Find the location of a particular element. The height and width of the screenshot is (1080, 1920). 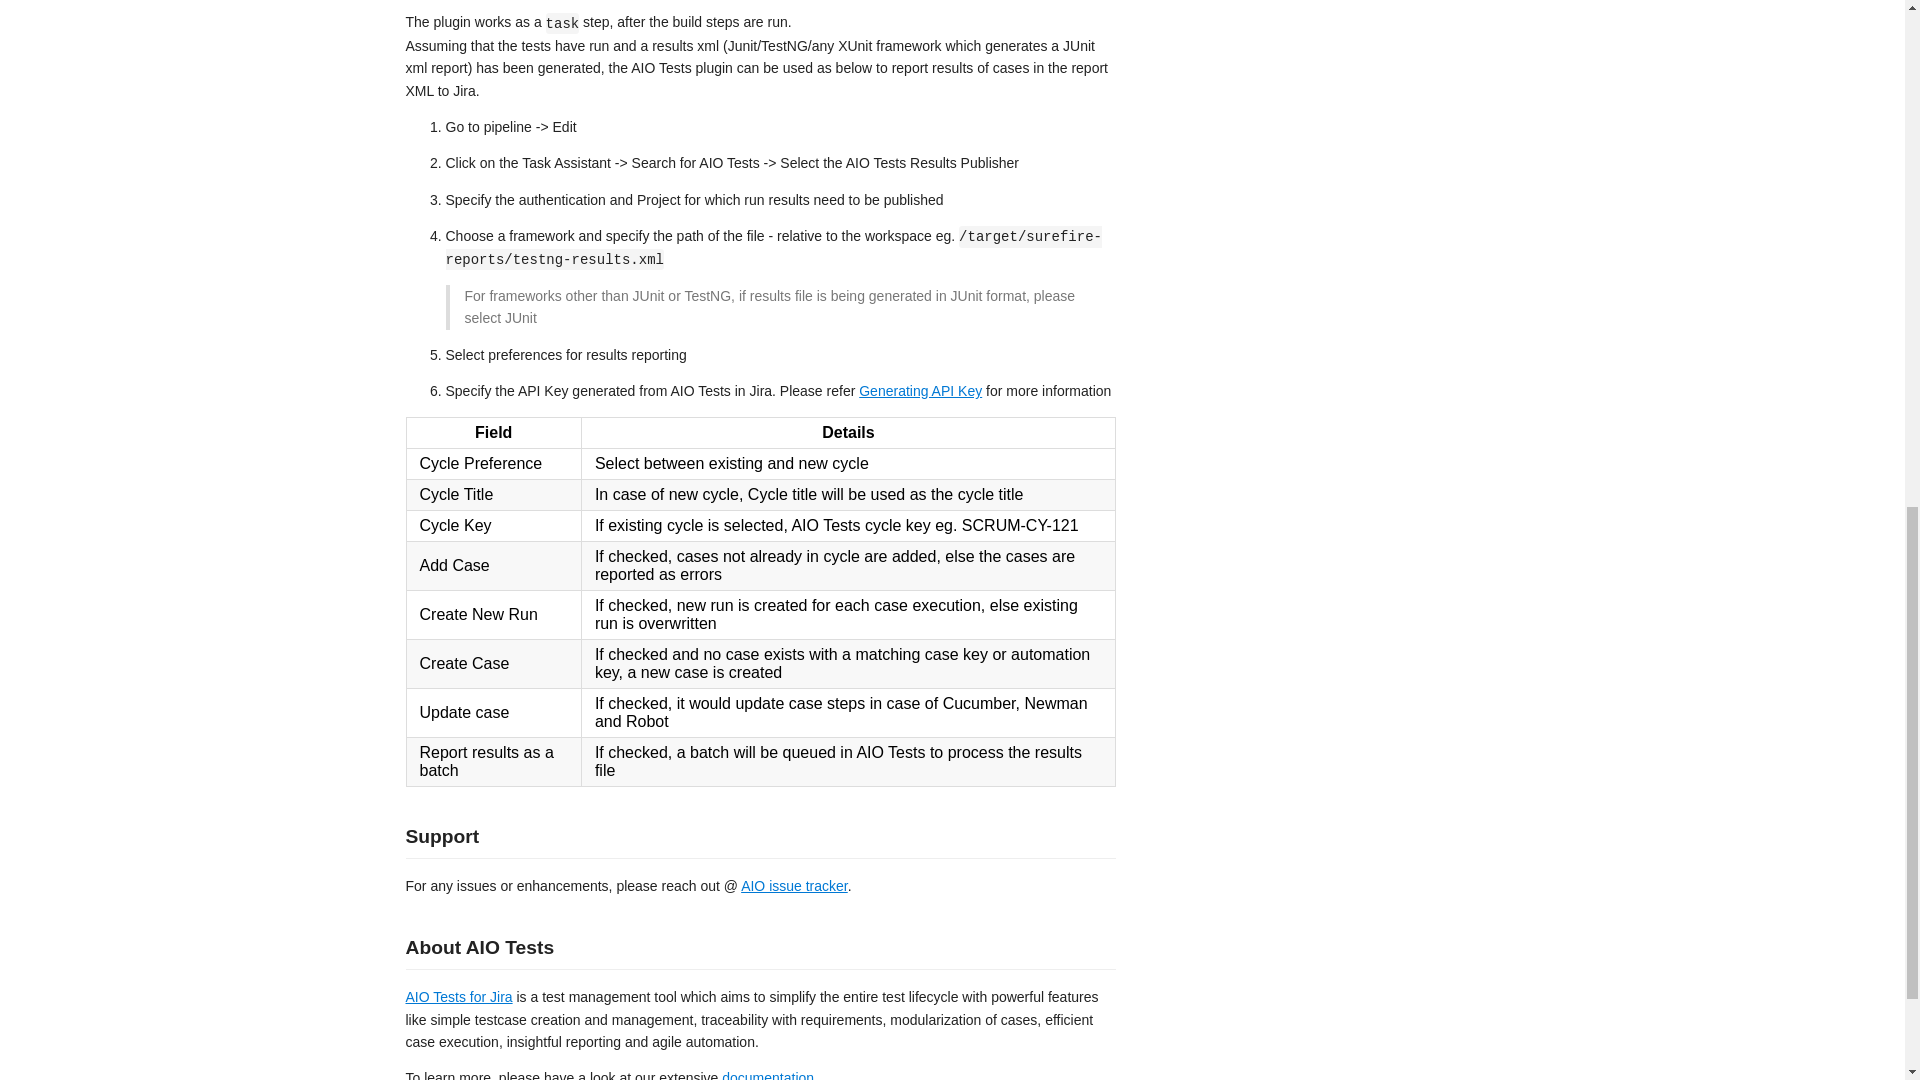

AIO Tests for Jira is located at coordinates (458, 997).